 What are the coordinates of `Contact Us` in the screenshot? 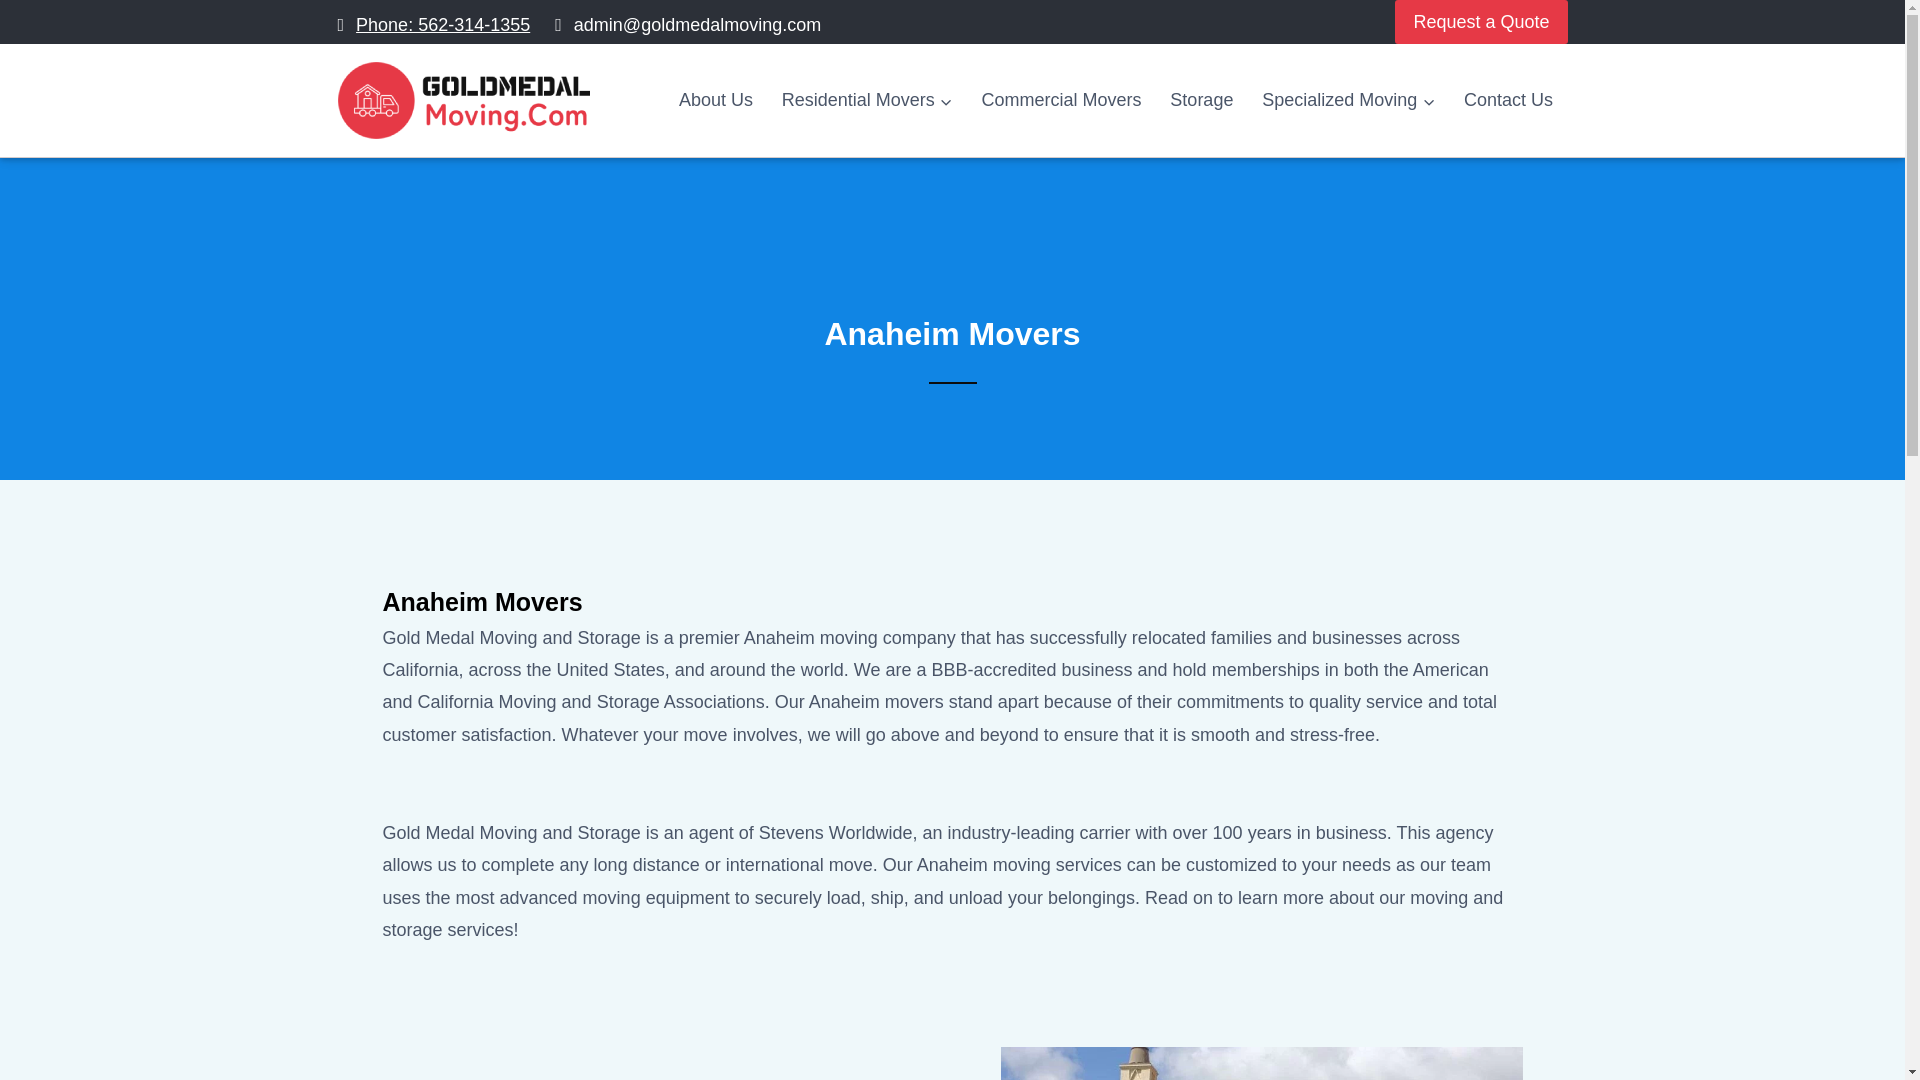 It's located at (1508, 101).